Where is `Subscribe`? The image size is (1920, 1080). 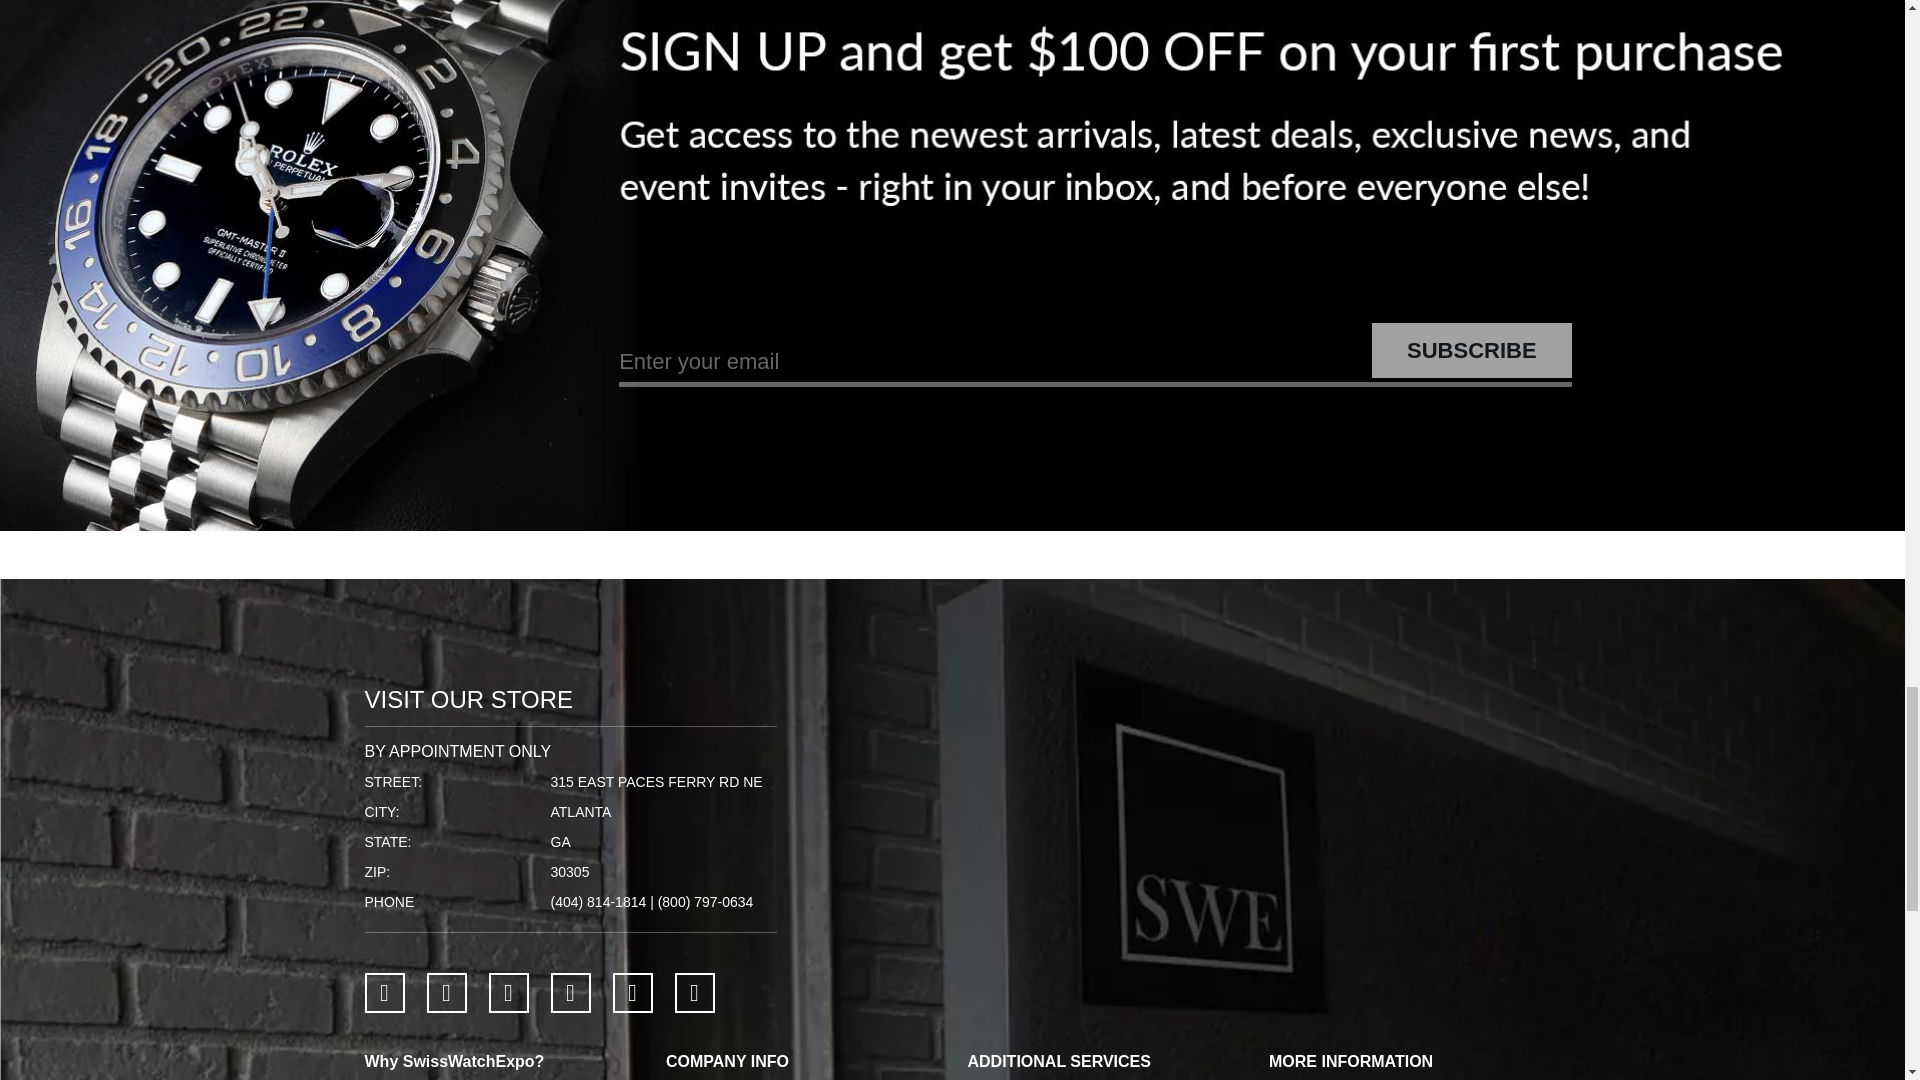
Subscribe is located at coordinates (1472, 350).